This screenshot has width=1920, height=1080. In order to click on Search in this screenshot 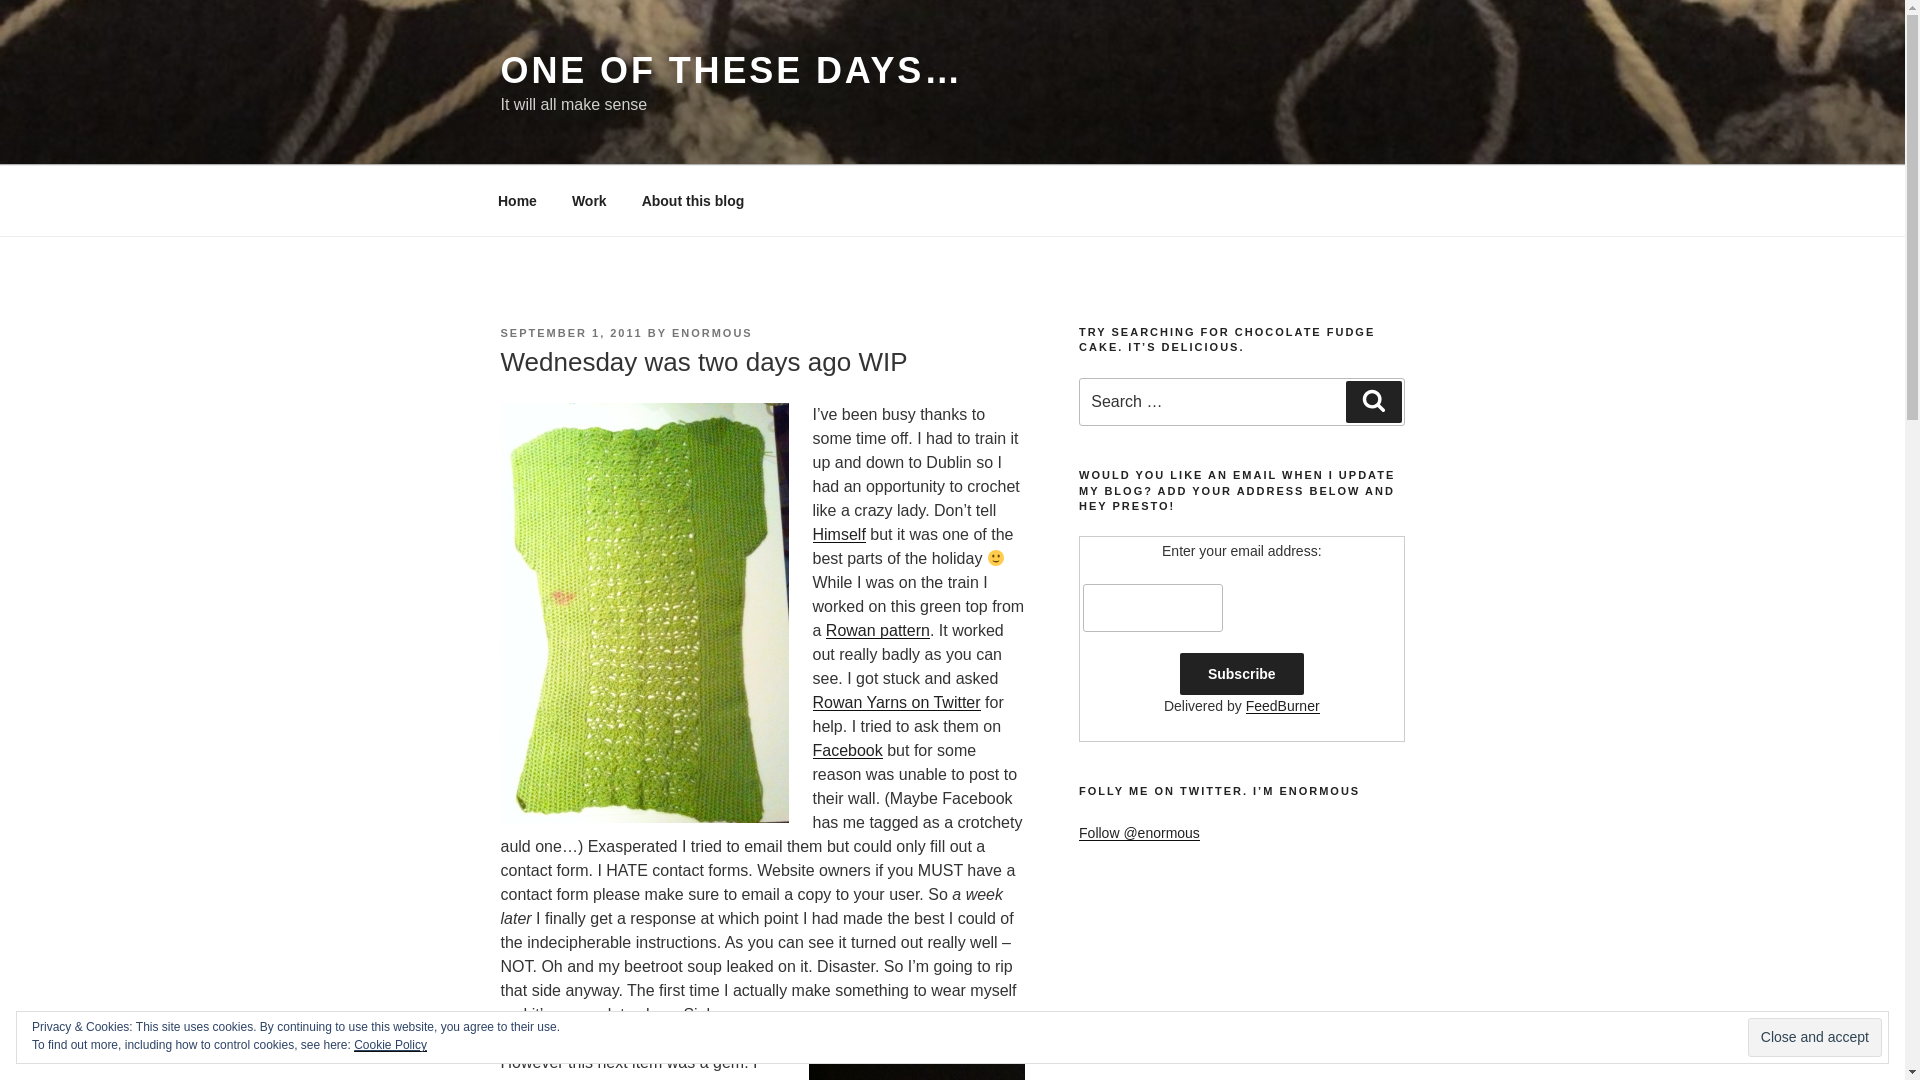, I will do `click(1373, 402)`.